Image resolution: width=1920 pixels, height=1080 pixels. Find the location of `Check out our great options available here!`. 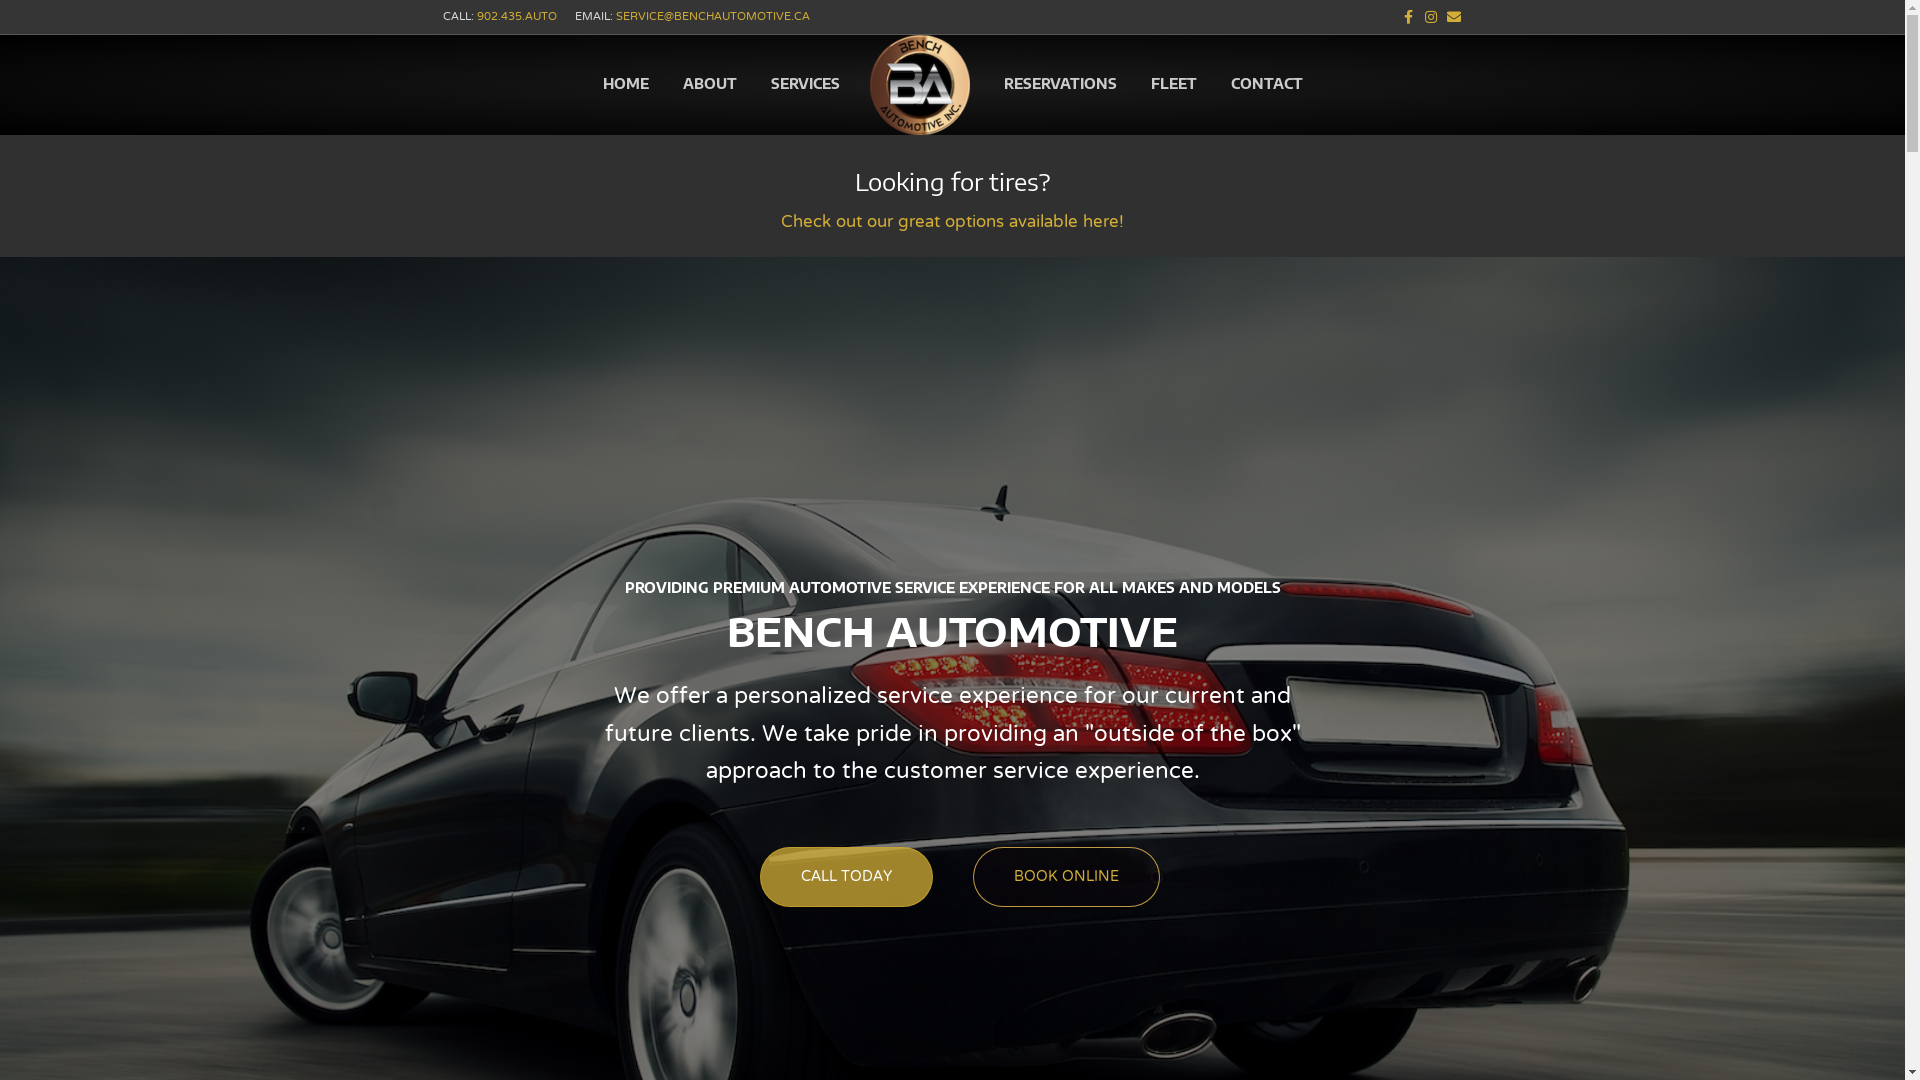

Check out our great options available here! is located at coordinates (952, 222).